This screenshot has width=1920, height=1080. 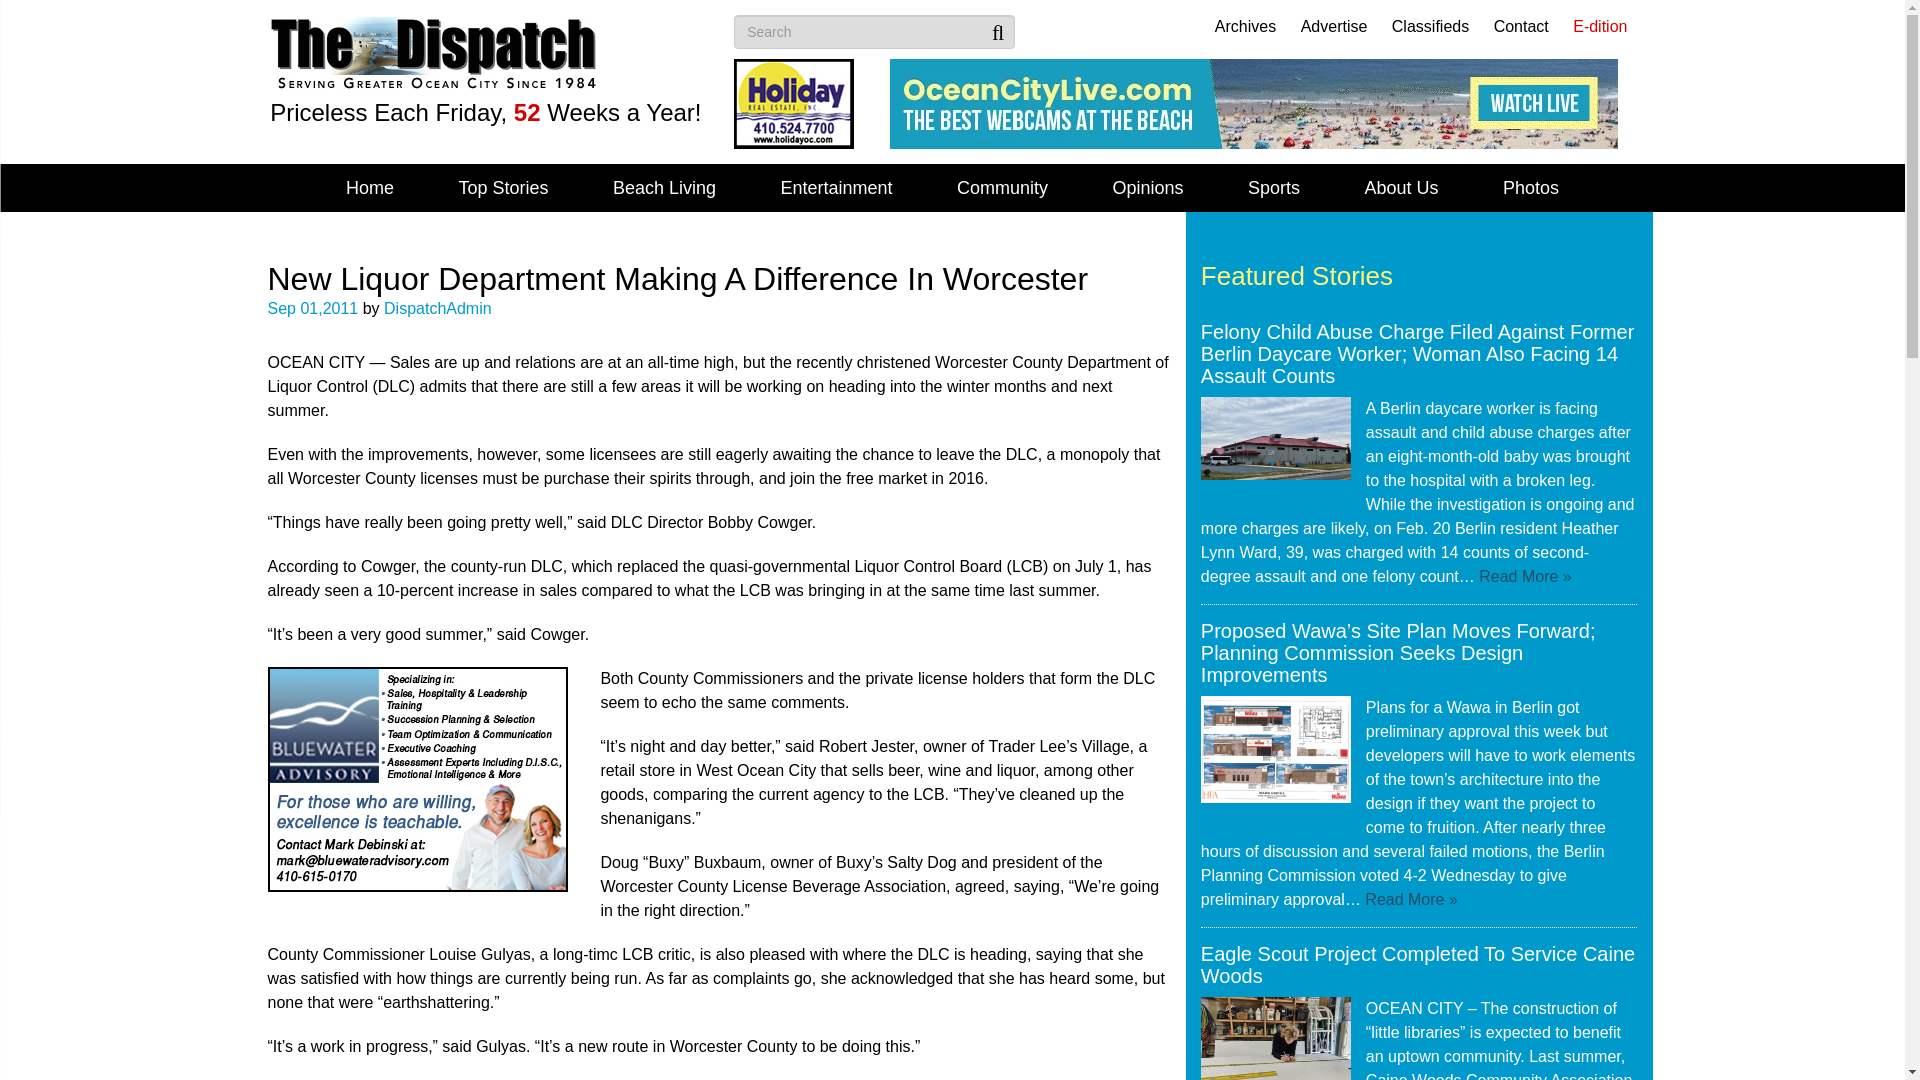 What do you see at coordinates (1246, 26) in the screenshot?
I see `Archives` at bounding box center [1246, 26].